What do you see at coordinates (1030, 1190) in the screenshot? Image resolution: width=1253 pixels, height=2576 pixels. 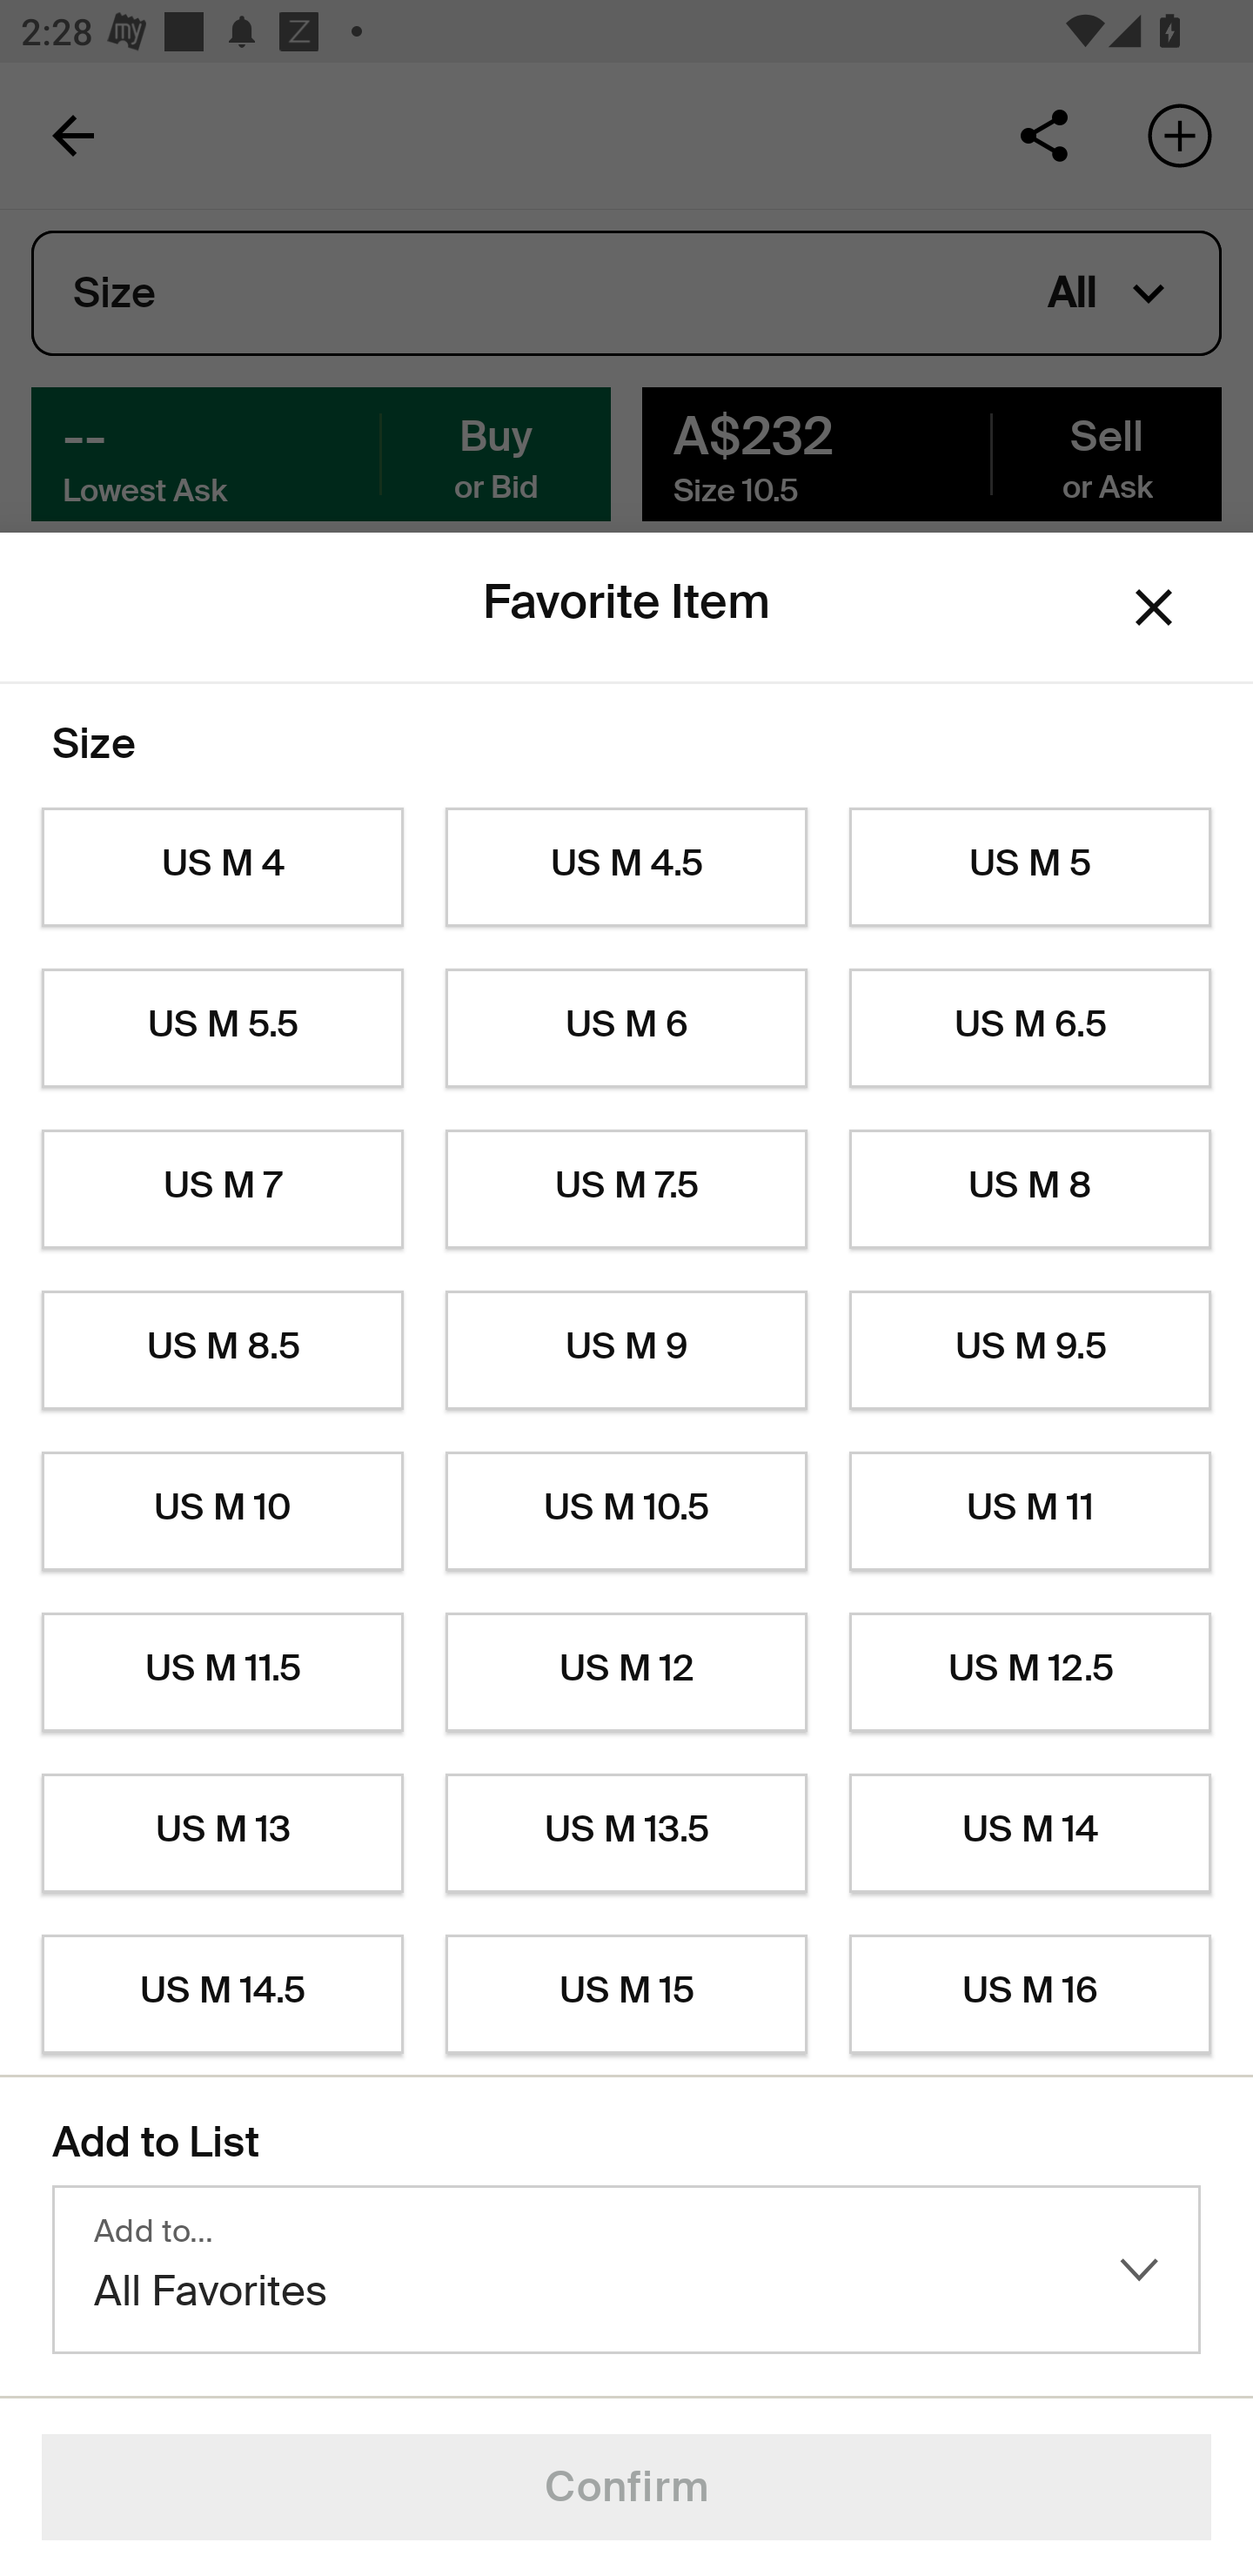 I see `US M 8` at bounding box center [1030, 1190].